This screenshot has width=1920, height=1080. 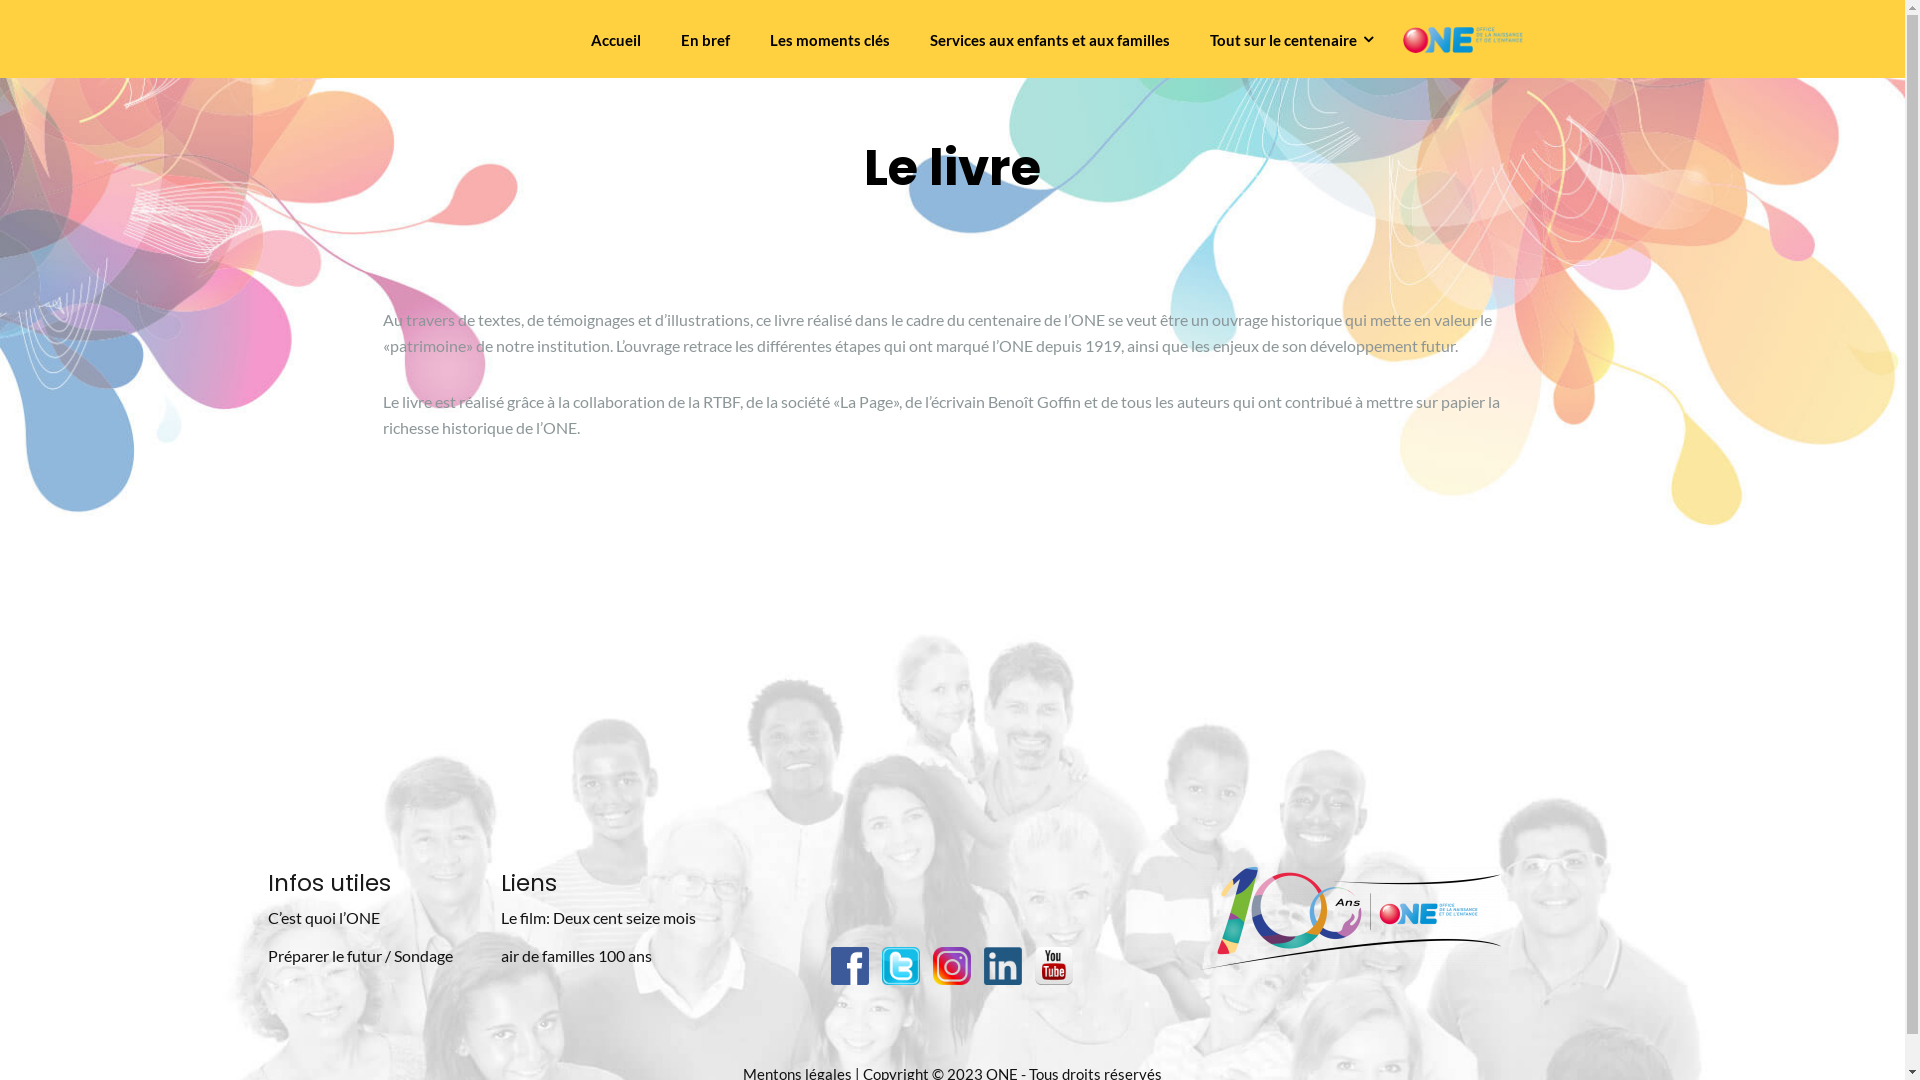 I want to click on En bref, so click(x=704, y=40).